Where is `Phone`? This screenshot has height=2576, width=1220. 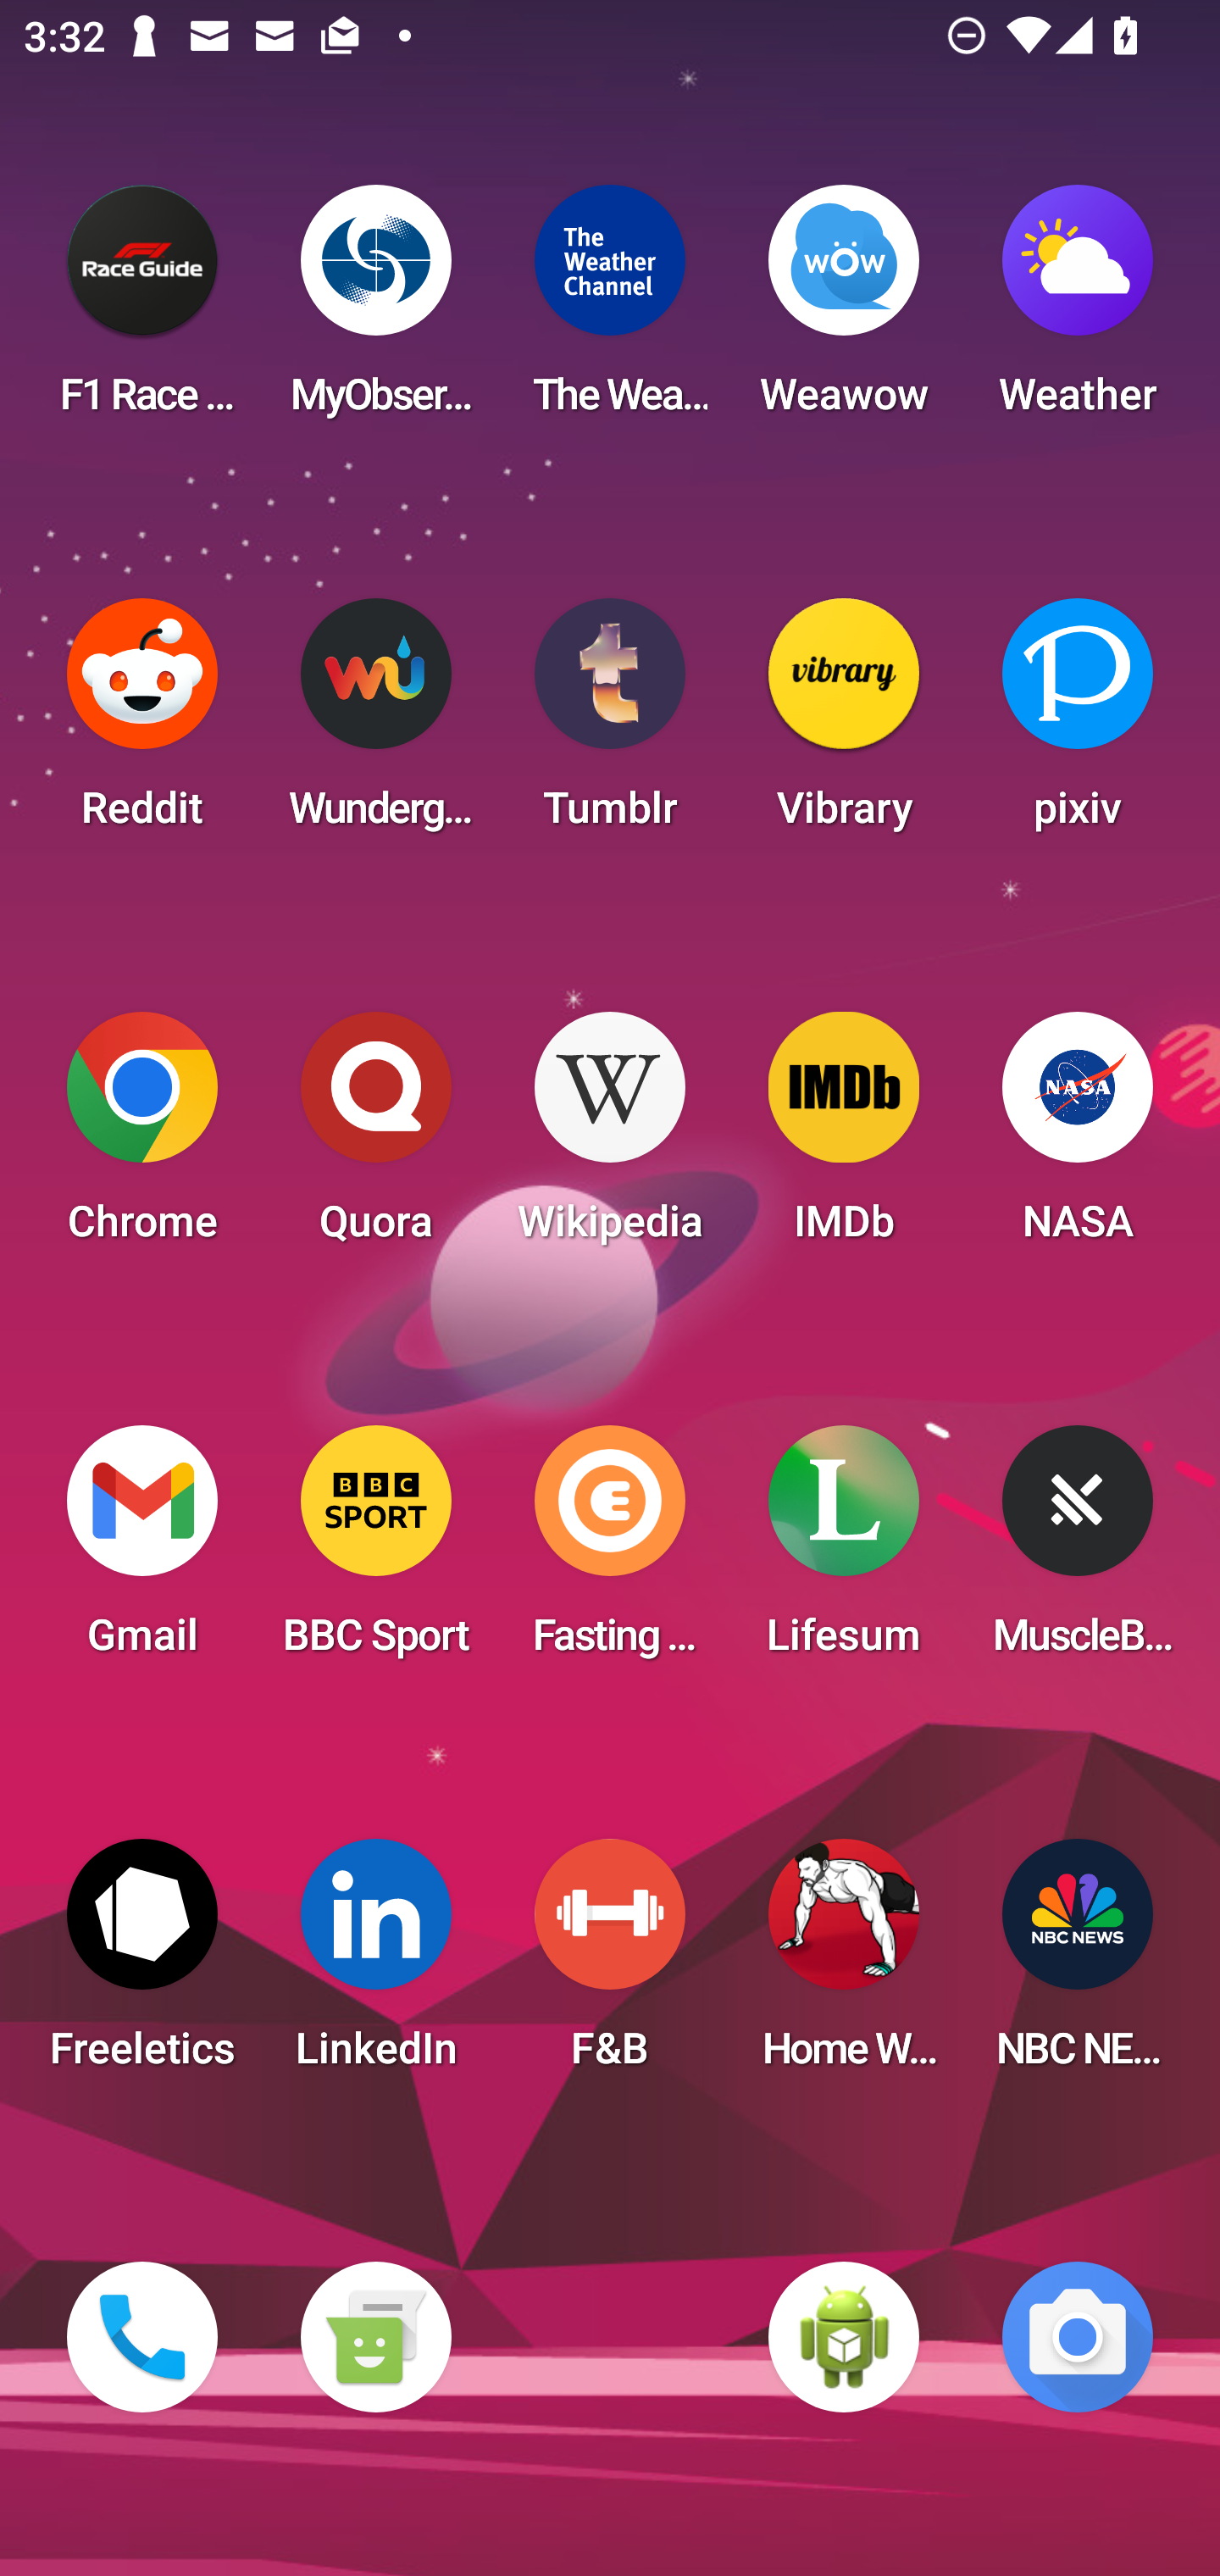 Phone is located at coordinates (142, 2337).